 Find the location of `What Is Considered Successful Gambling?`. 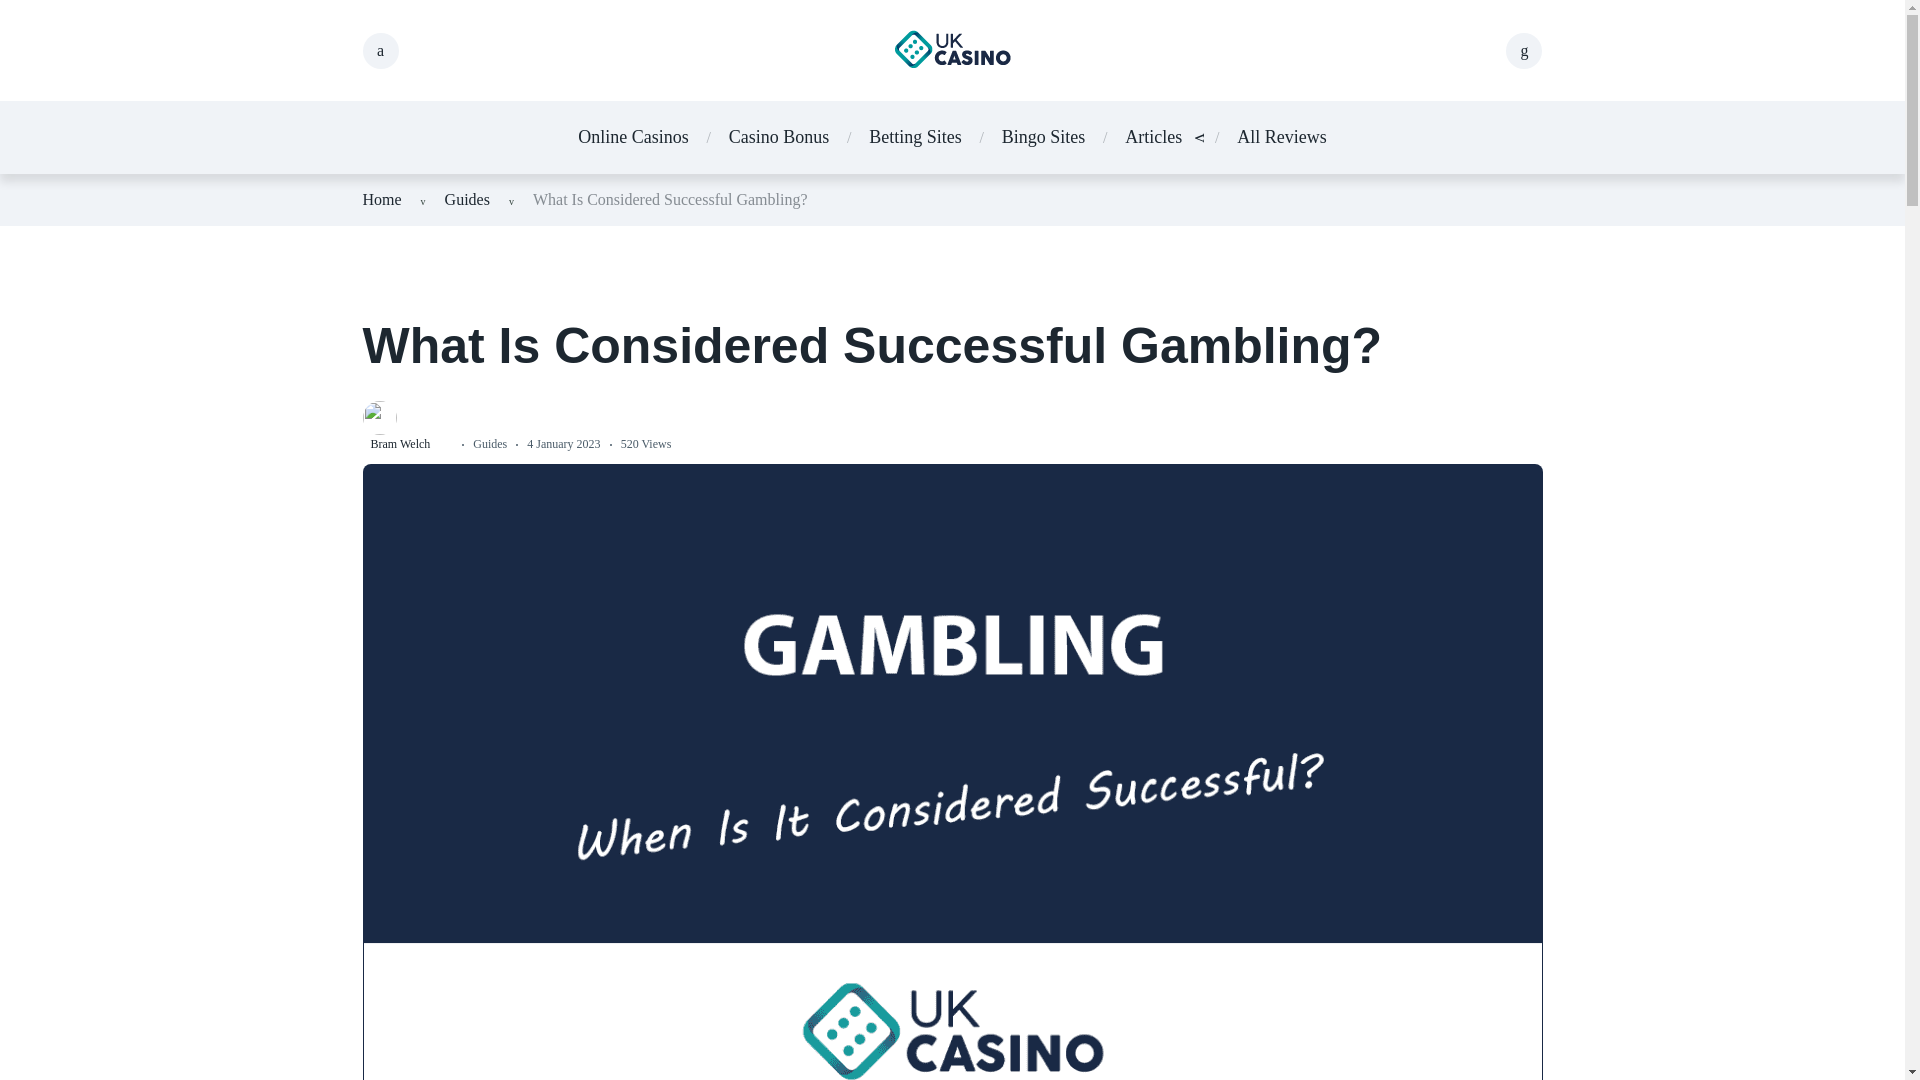

What Is Considered Successful Gambling? is located at coordinates (670, 200).